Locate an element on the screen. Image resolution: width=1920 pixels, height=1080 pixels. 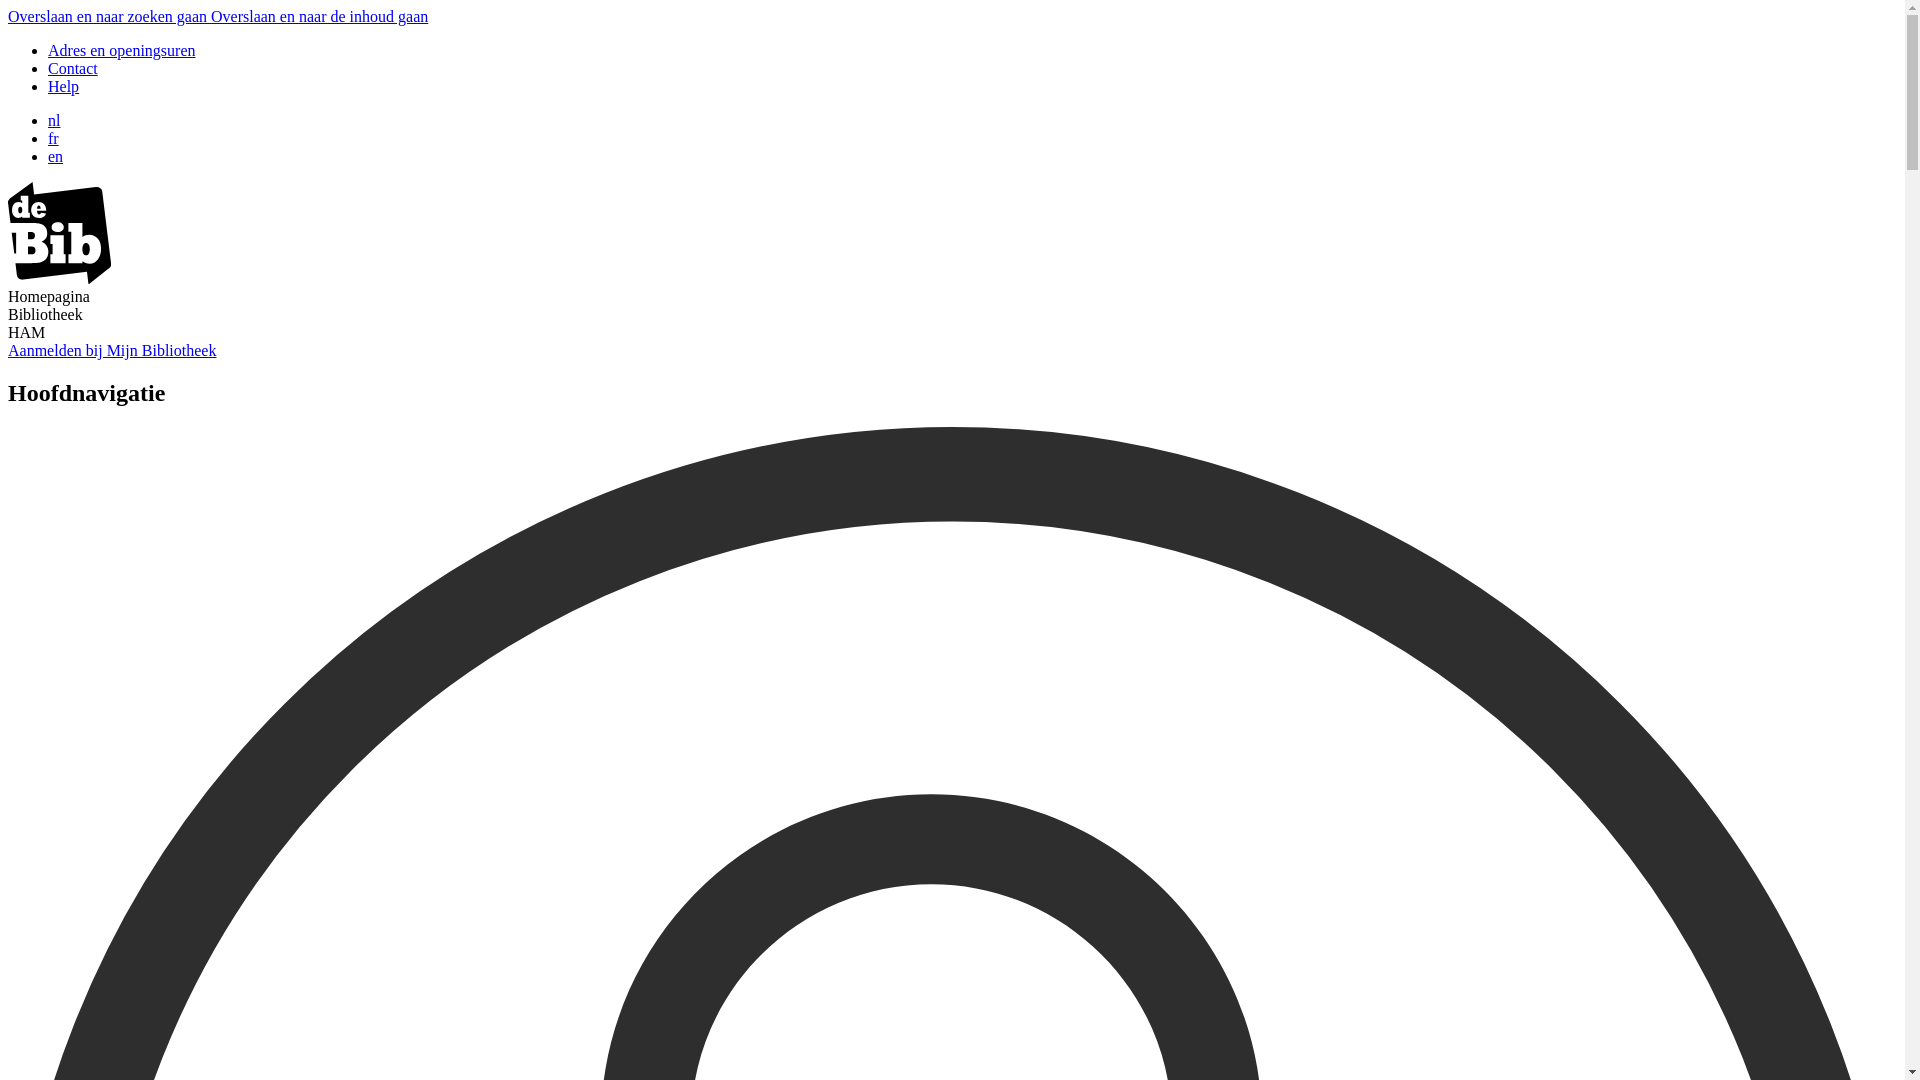
Aanmelden bij Mijn Bibliotheek is located at coordinates (112, 350).